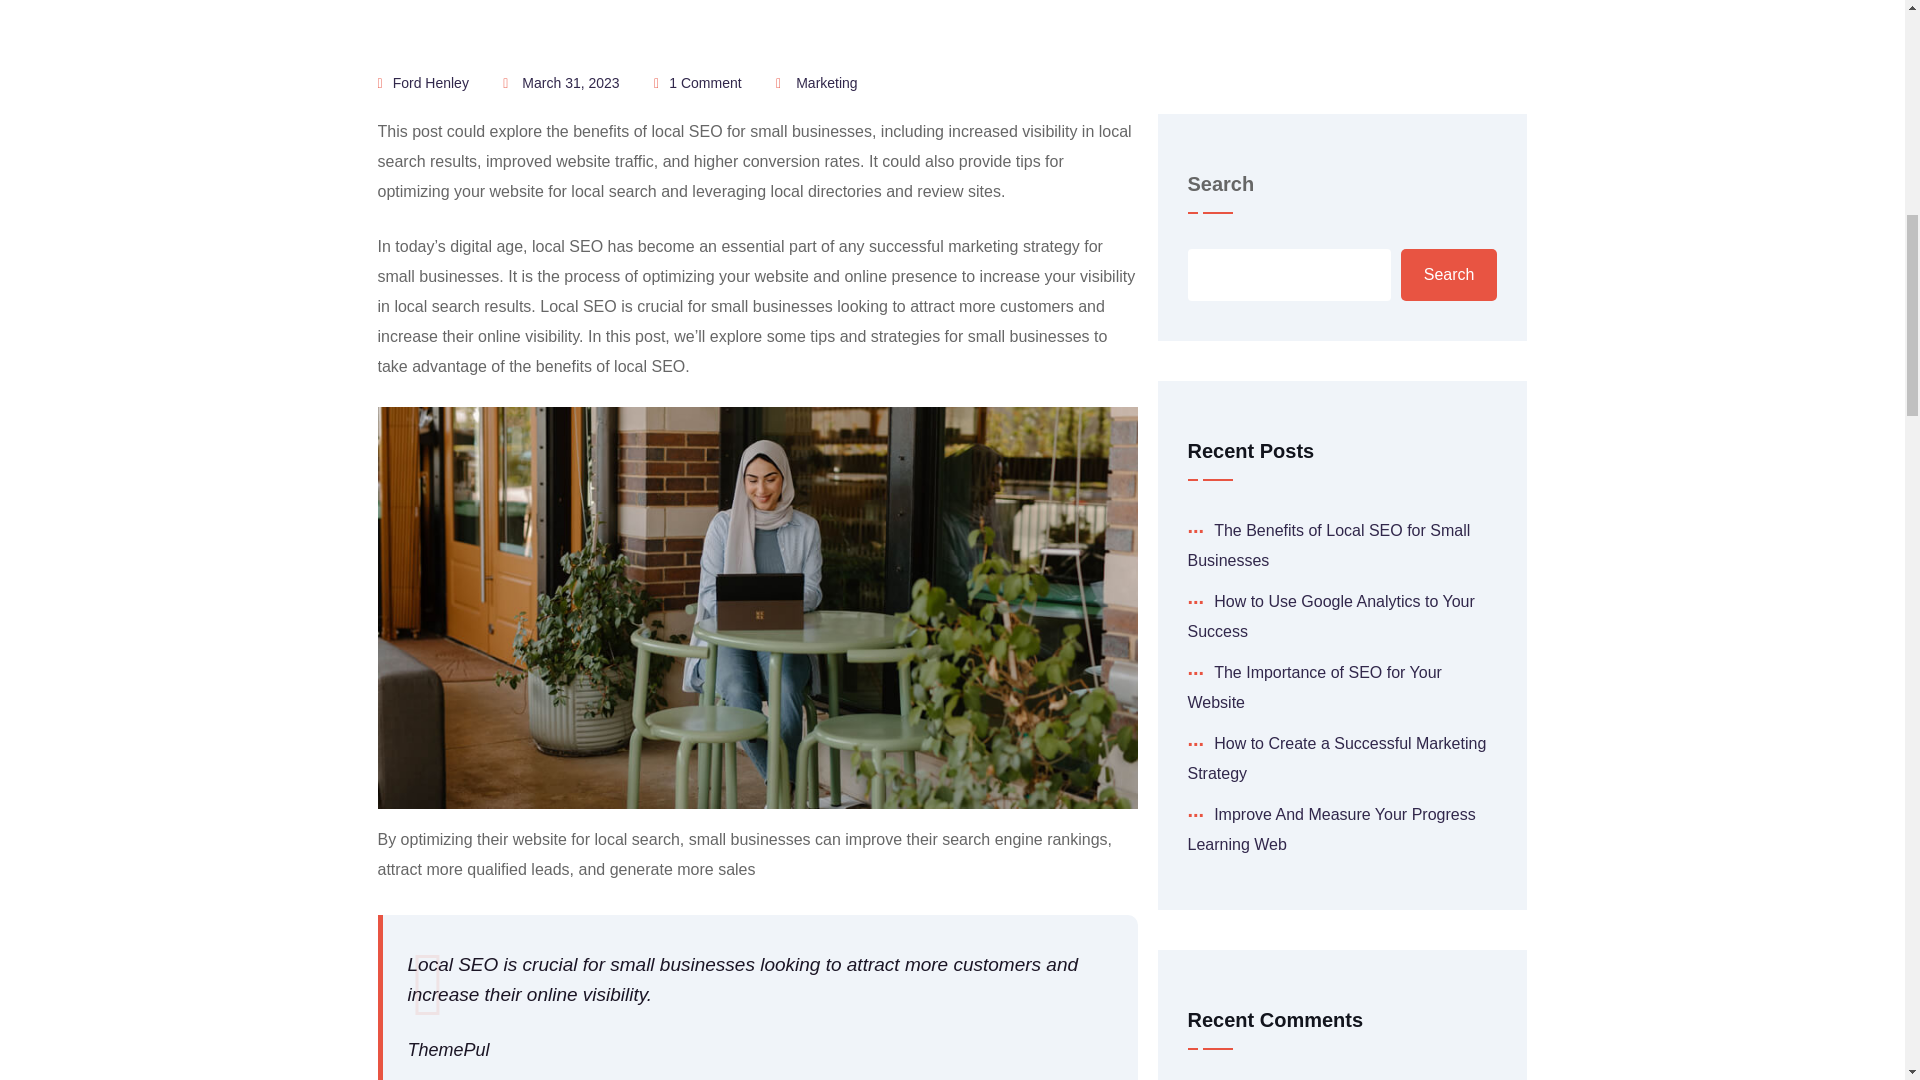 This screenshot has width=1920, height=1080. I want to click on Improve And Measure Your Progress Learning Web, so click(1332, 186).